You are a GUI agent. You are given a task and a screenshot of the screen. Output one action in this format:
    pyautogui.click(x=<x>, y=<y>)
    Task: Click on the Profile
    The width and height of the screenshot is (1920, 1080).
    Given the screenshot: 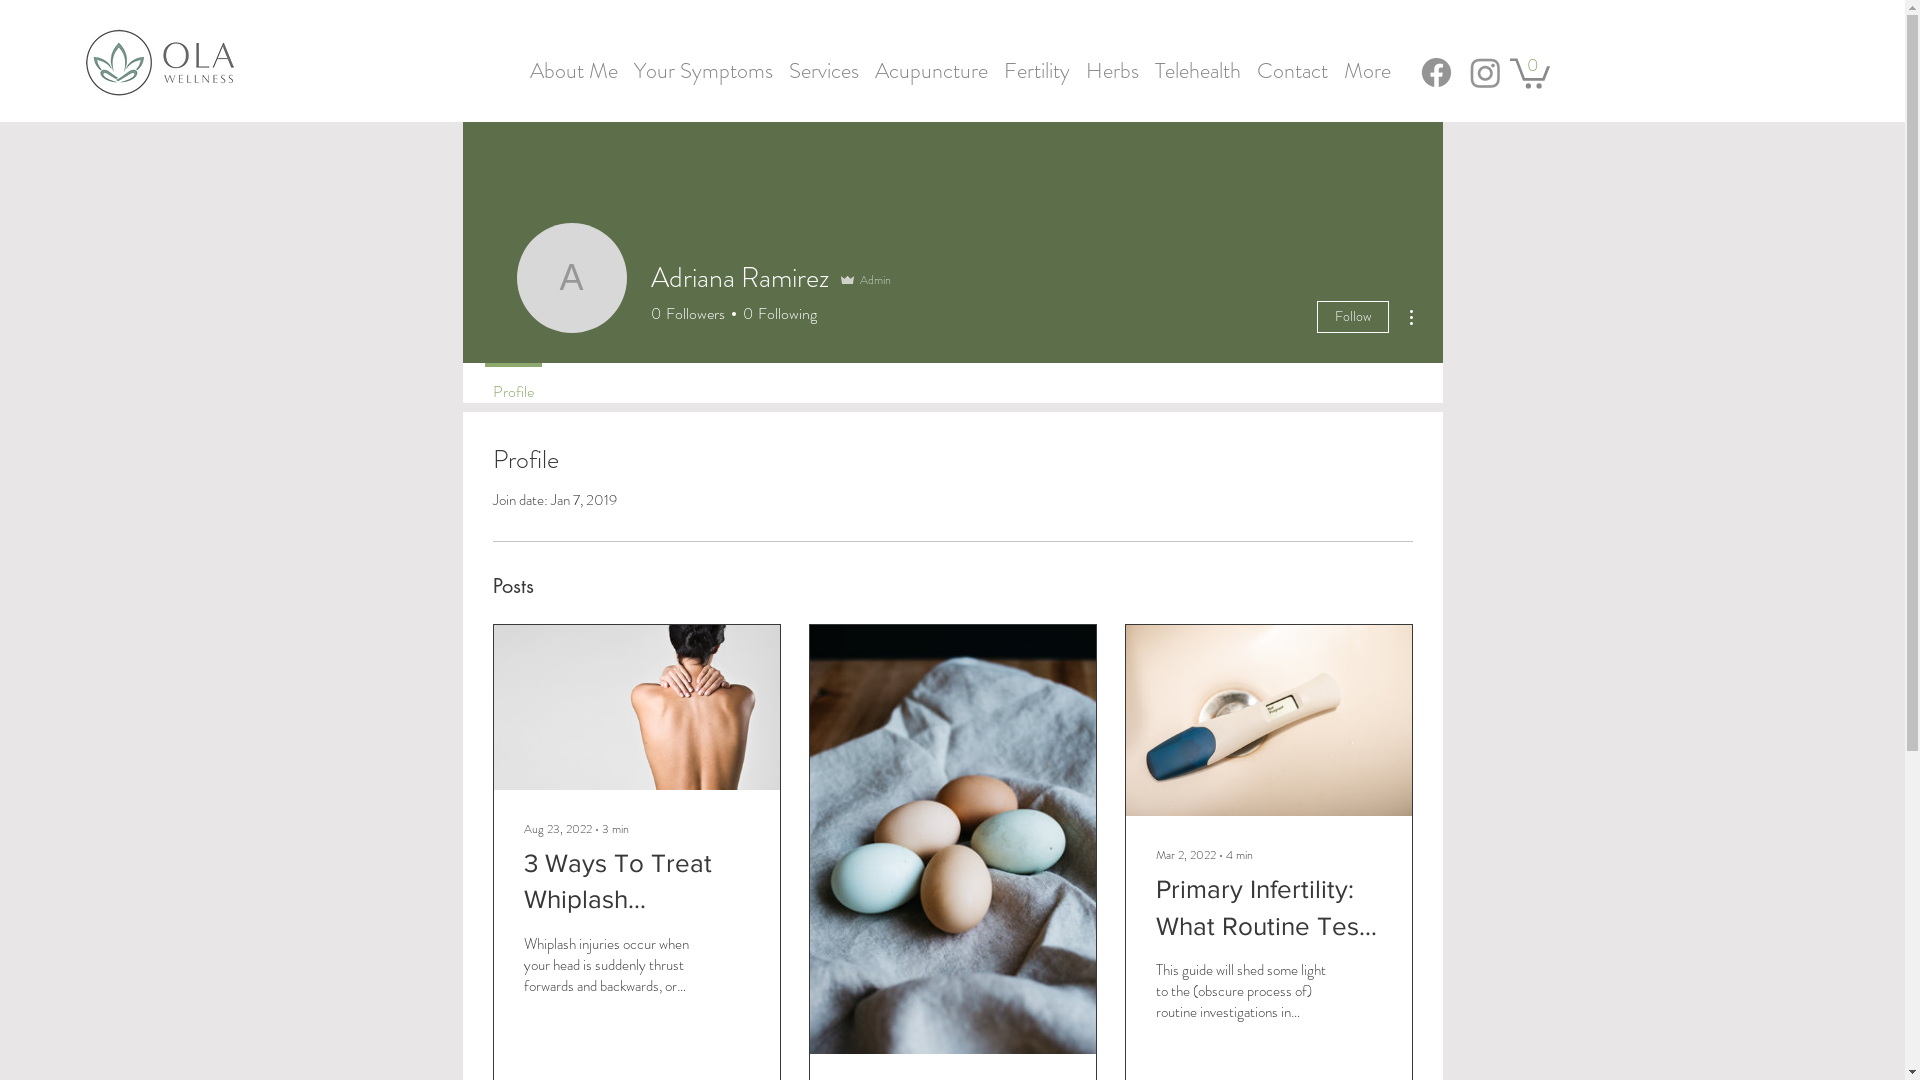 What is the action you would take?
    pyautogui.click(x=512, y=383)
    